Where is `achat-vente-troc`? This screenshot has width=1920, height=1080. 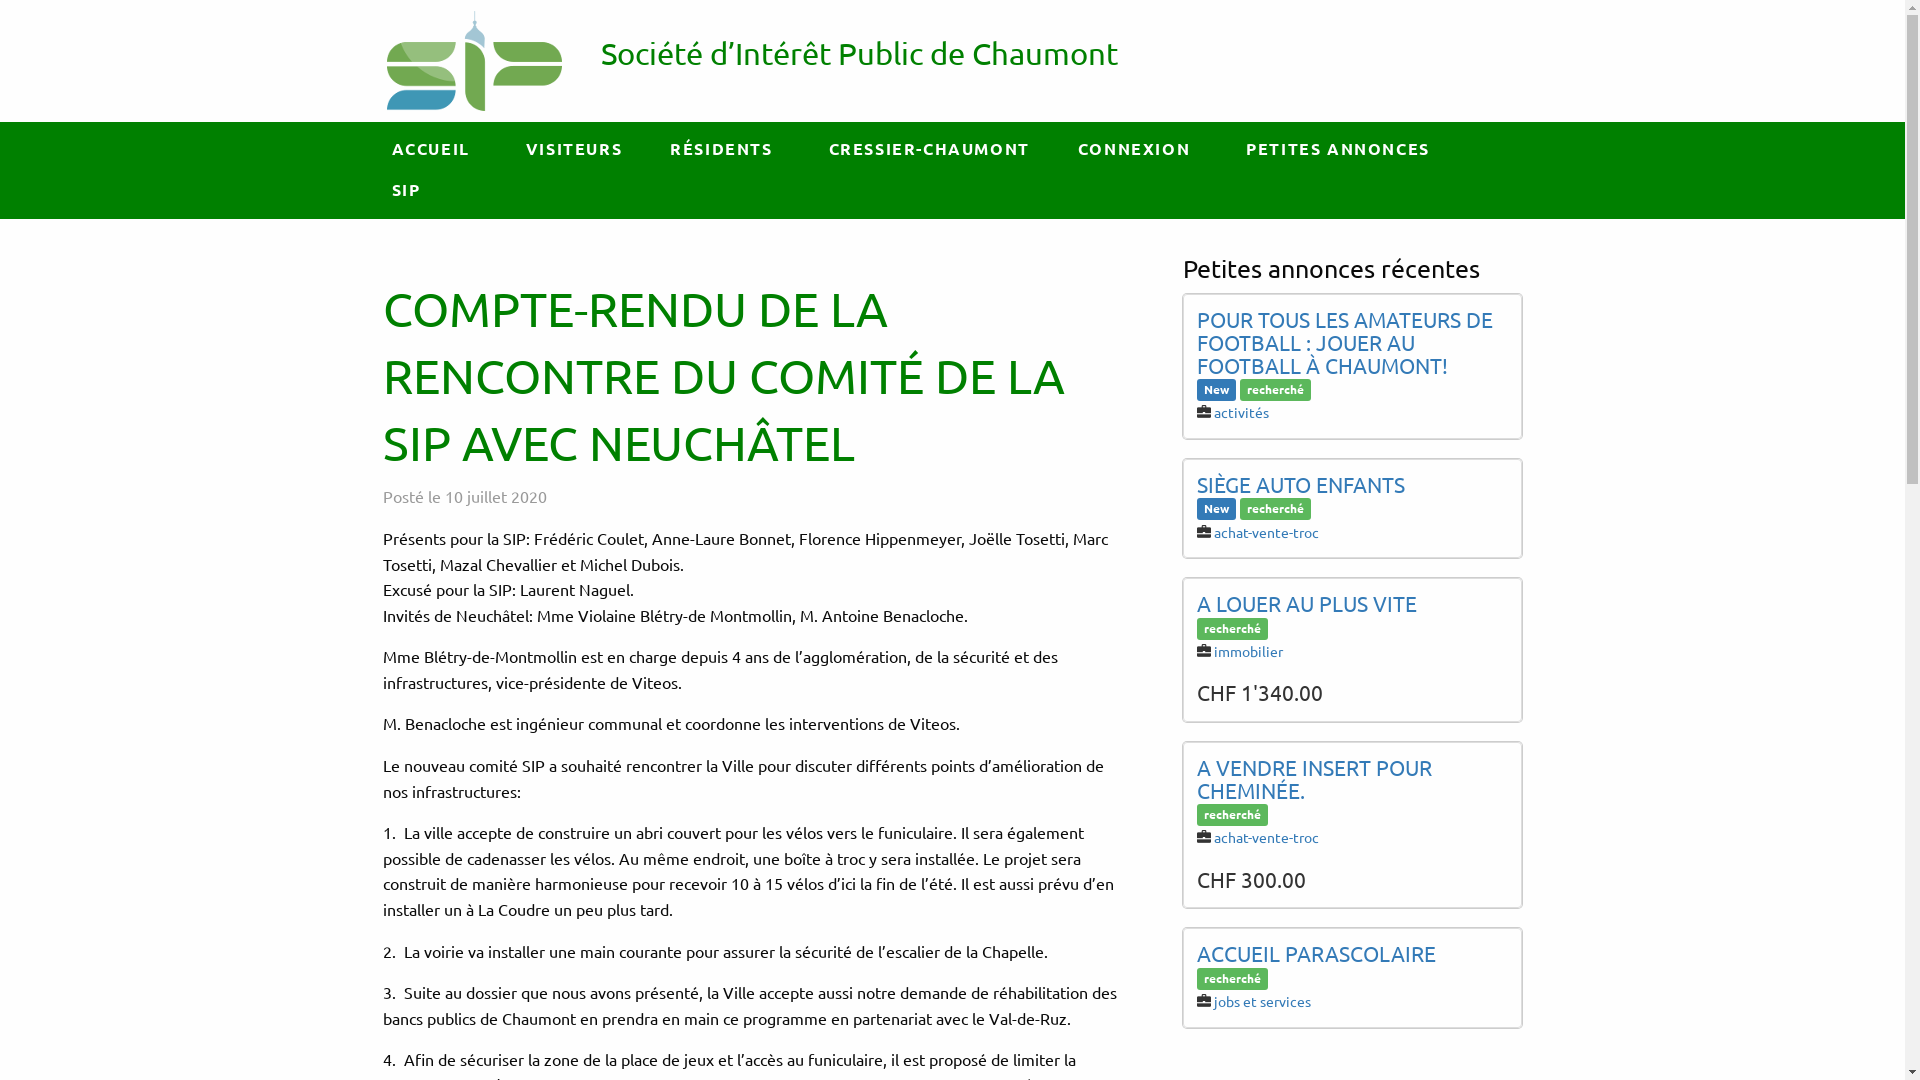 achat-vente-troc is located at coordinates (1266, 532).